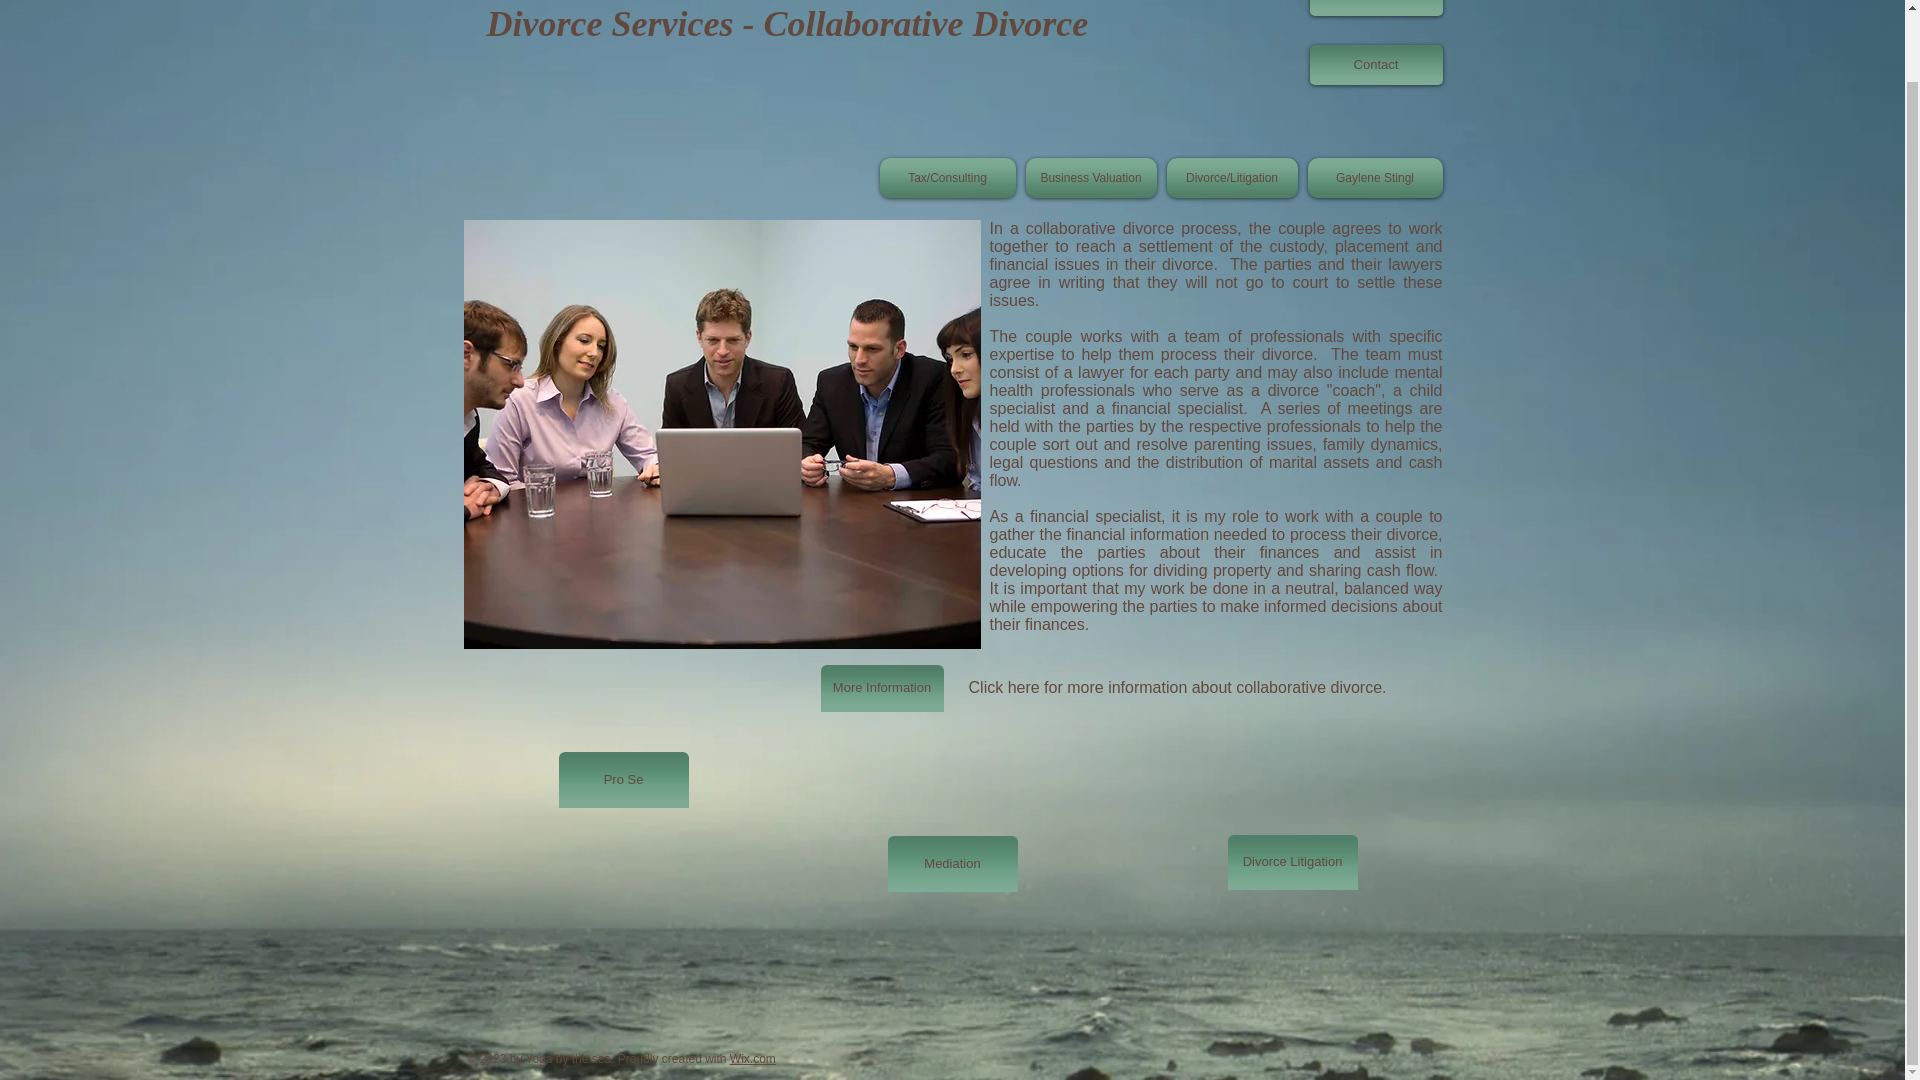 Image resolution: width=1920 pixels, height=1080 pixels. I want to click on Business Valuation, so click(1090, 177).